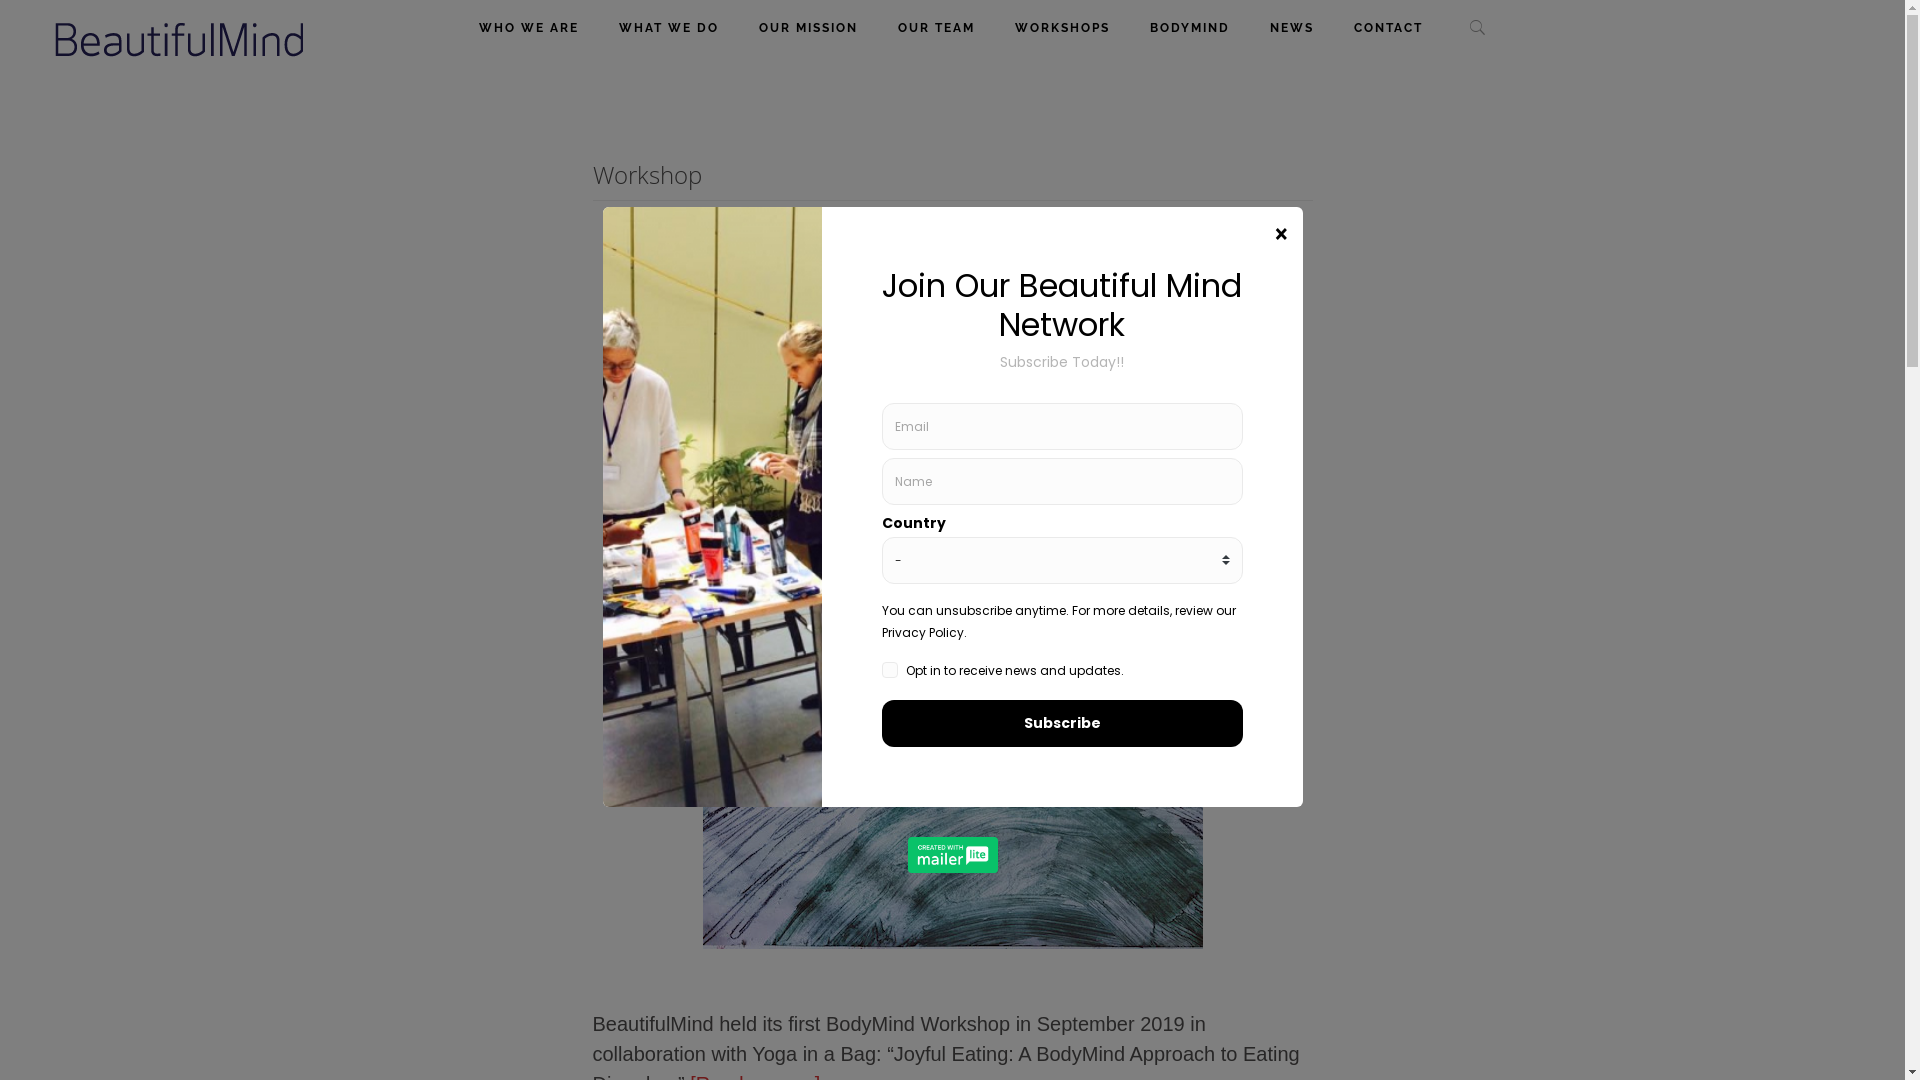 The height and width of the screenshot is (1080, 1920). I want to click on BEAUTIFULMIND, so click(180, 40).